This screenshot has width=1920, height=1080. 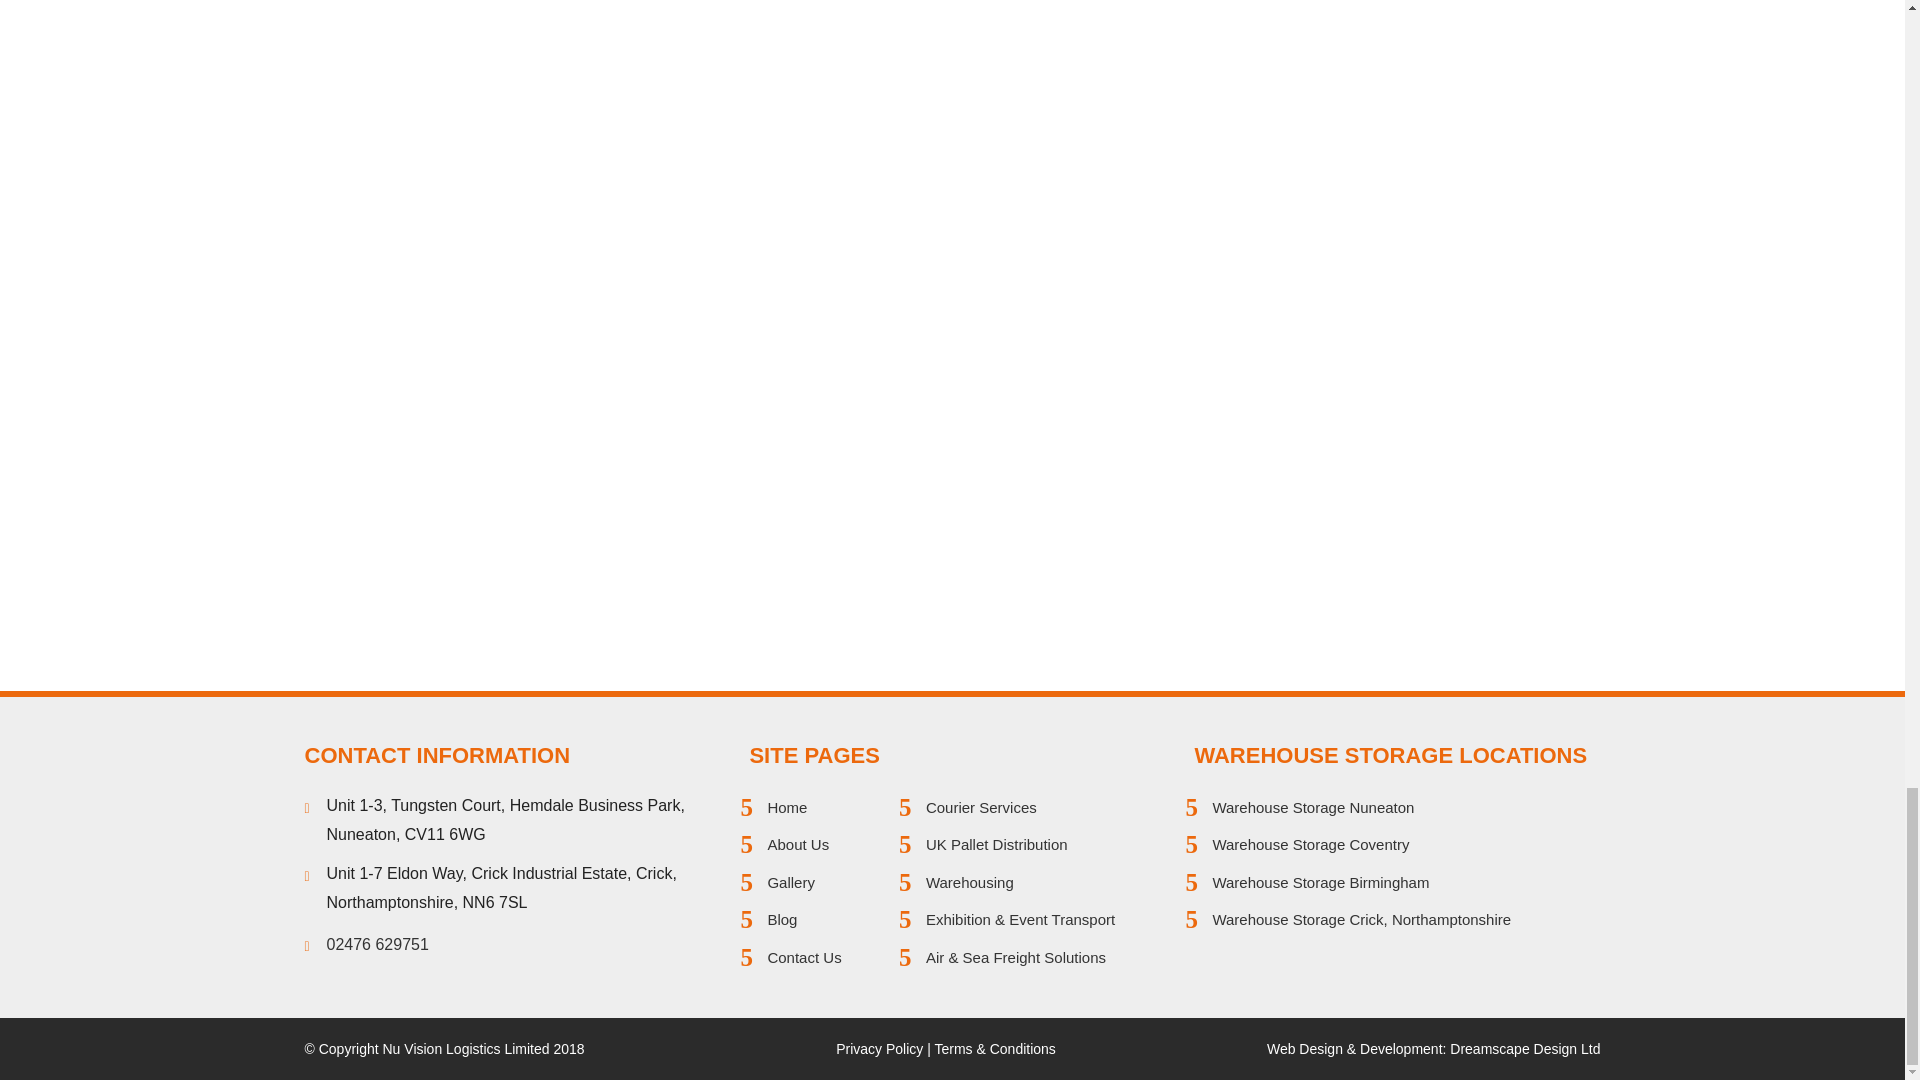 What do you see at coordinates (969, 882) in the screenshot?
I see `Warehousing` at bounding box center [969, 882].